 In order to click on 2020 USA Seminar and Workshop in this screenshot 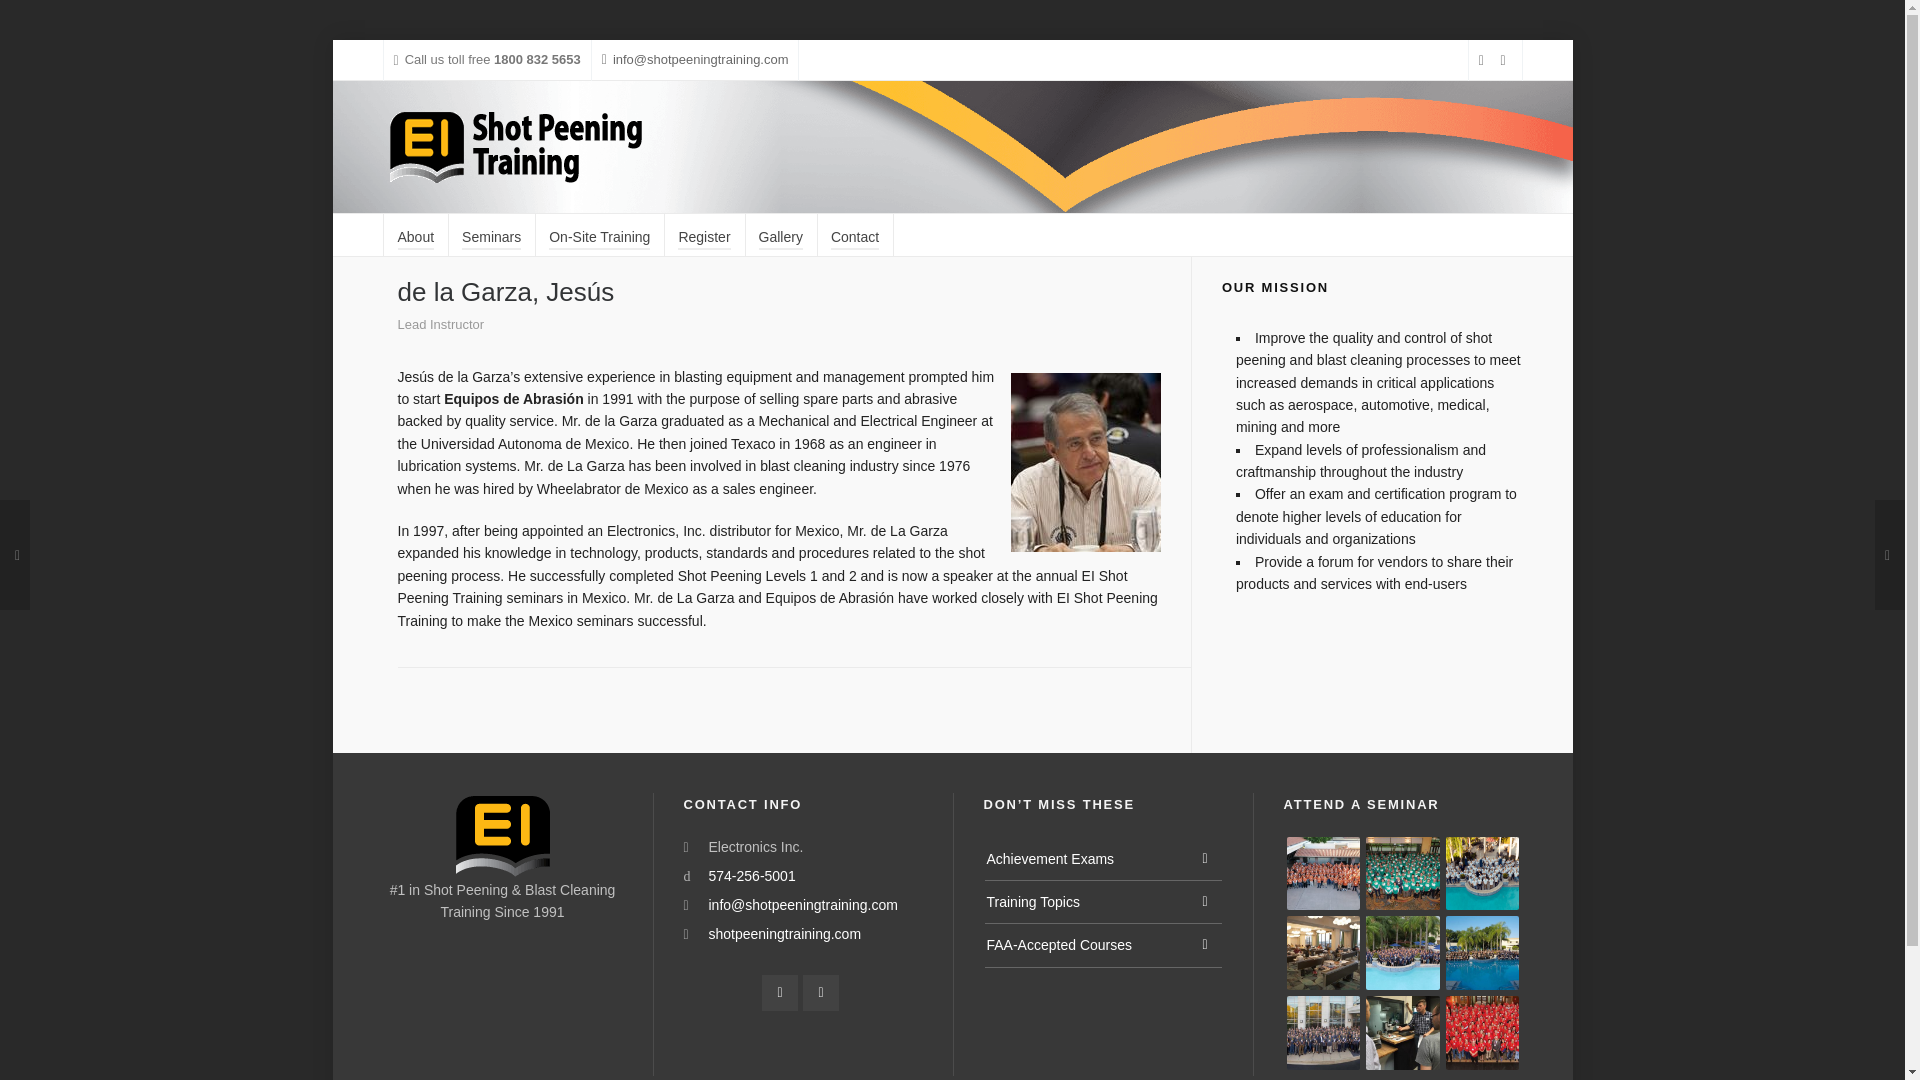, I will do `click(1322, 952)`.